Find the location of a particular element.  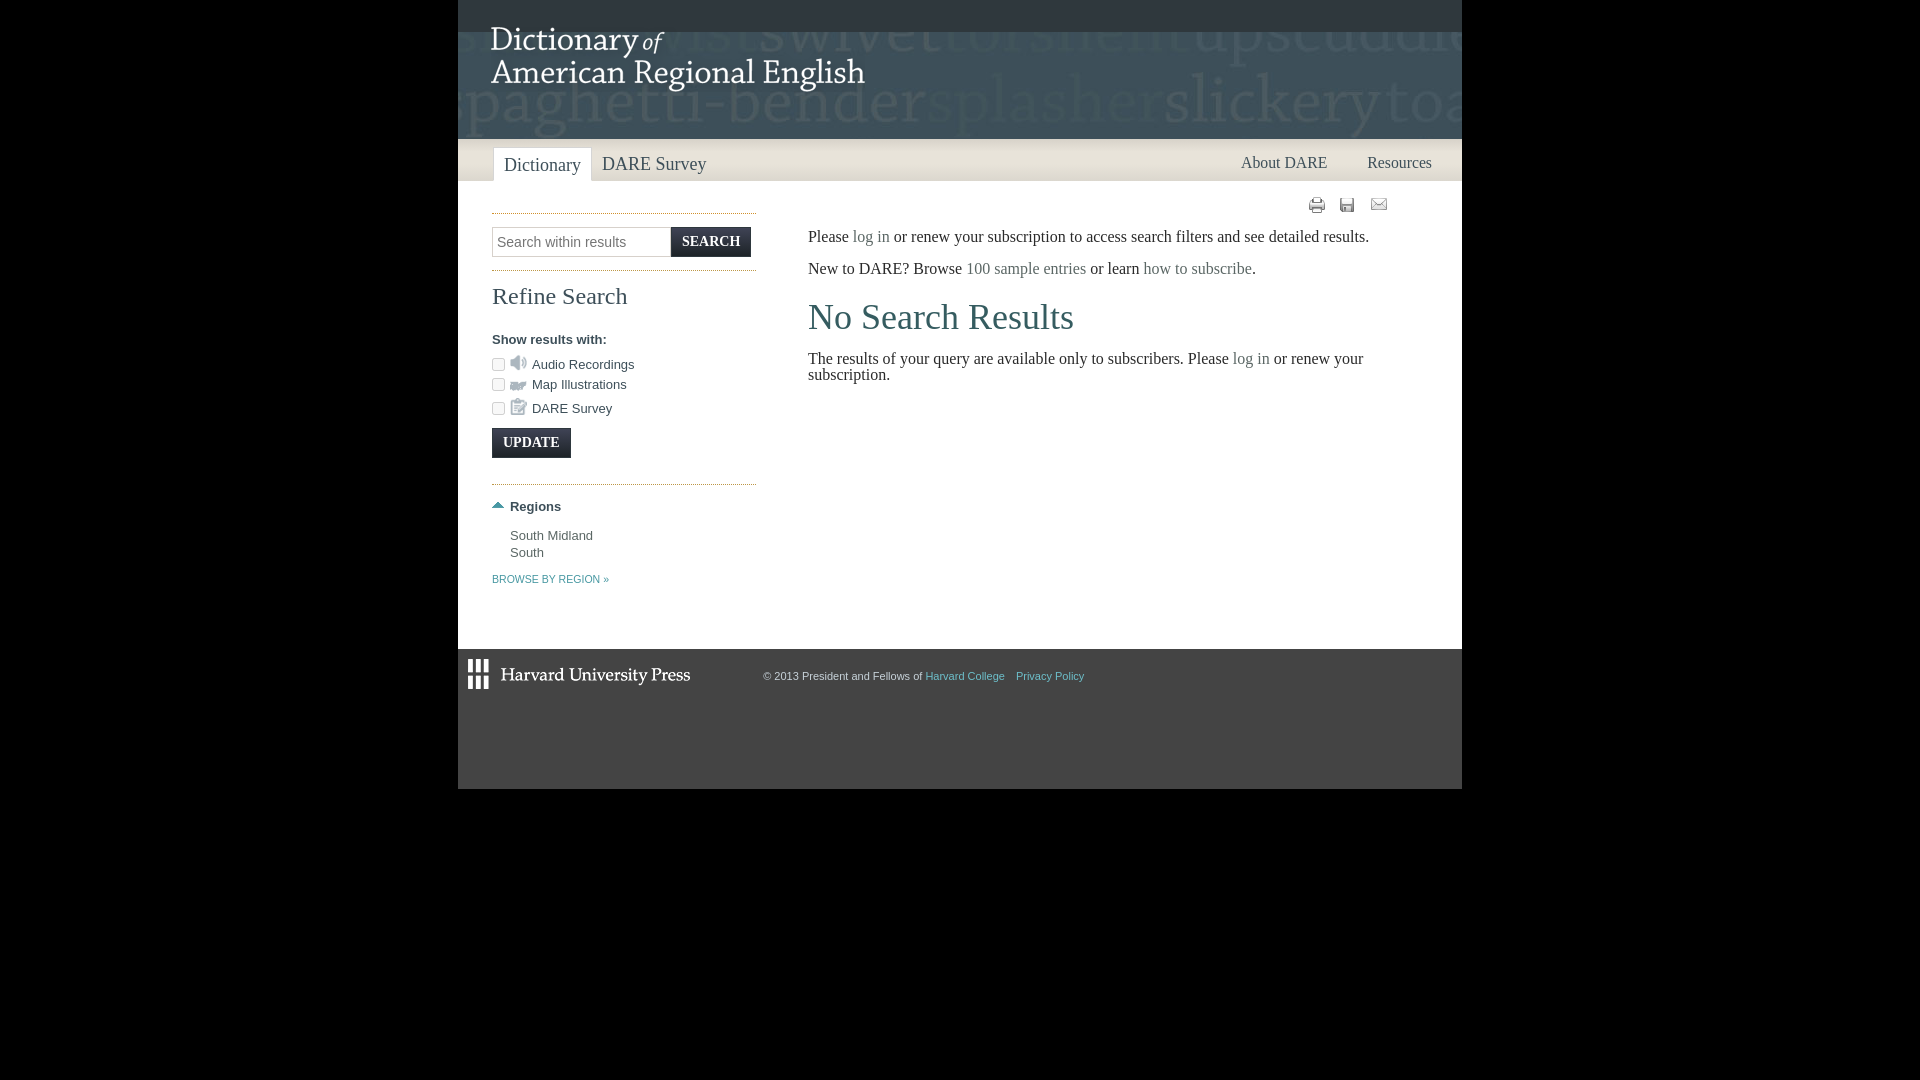

true is located at coordinates (498, 384).